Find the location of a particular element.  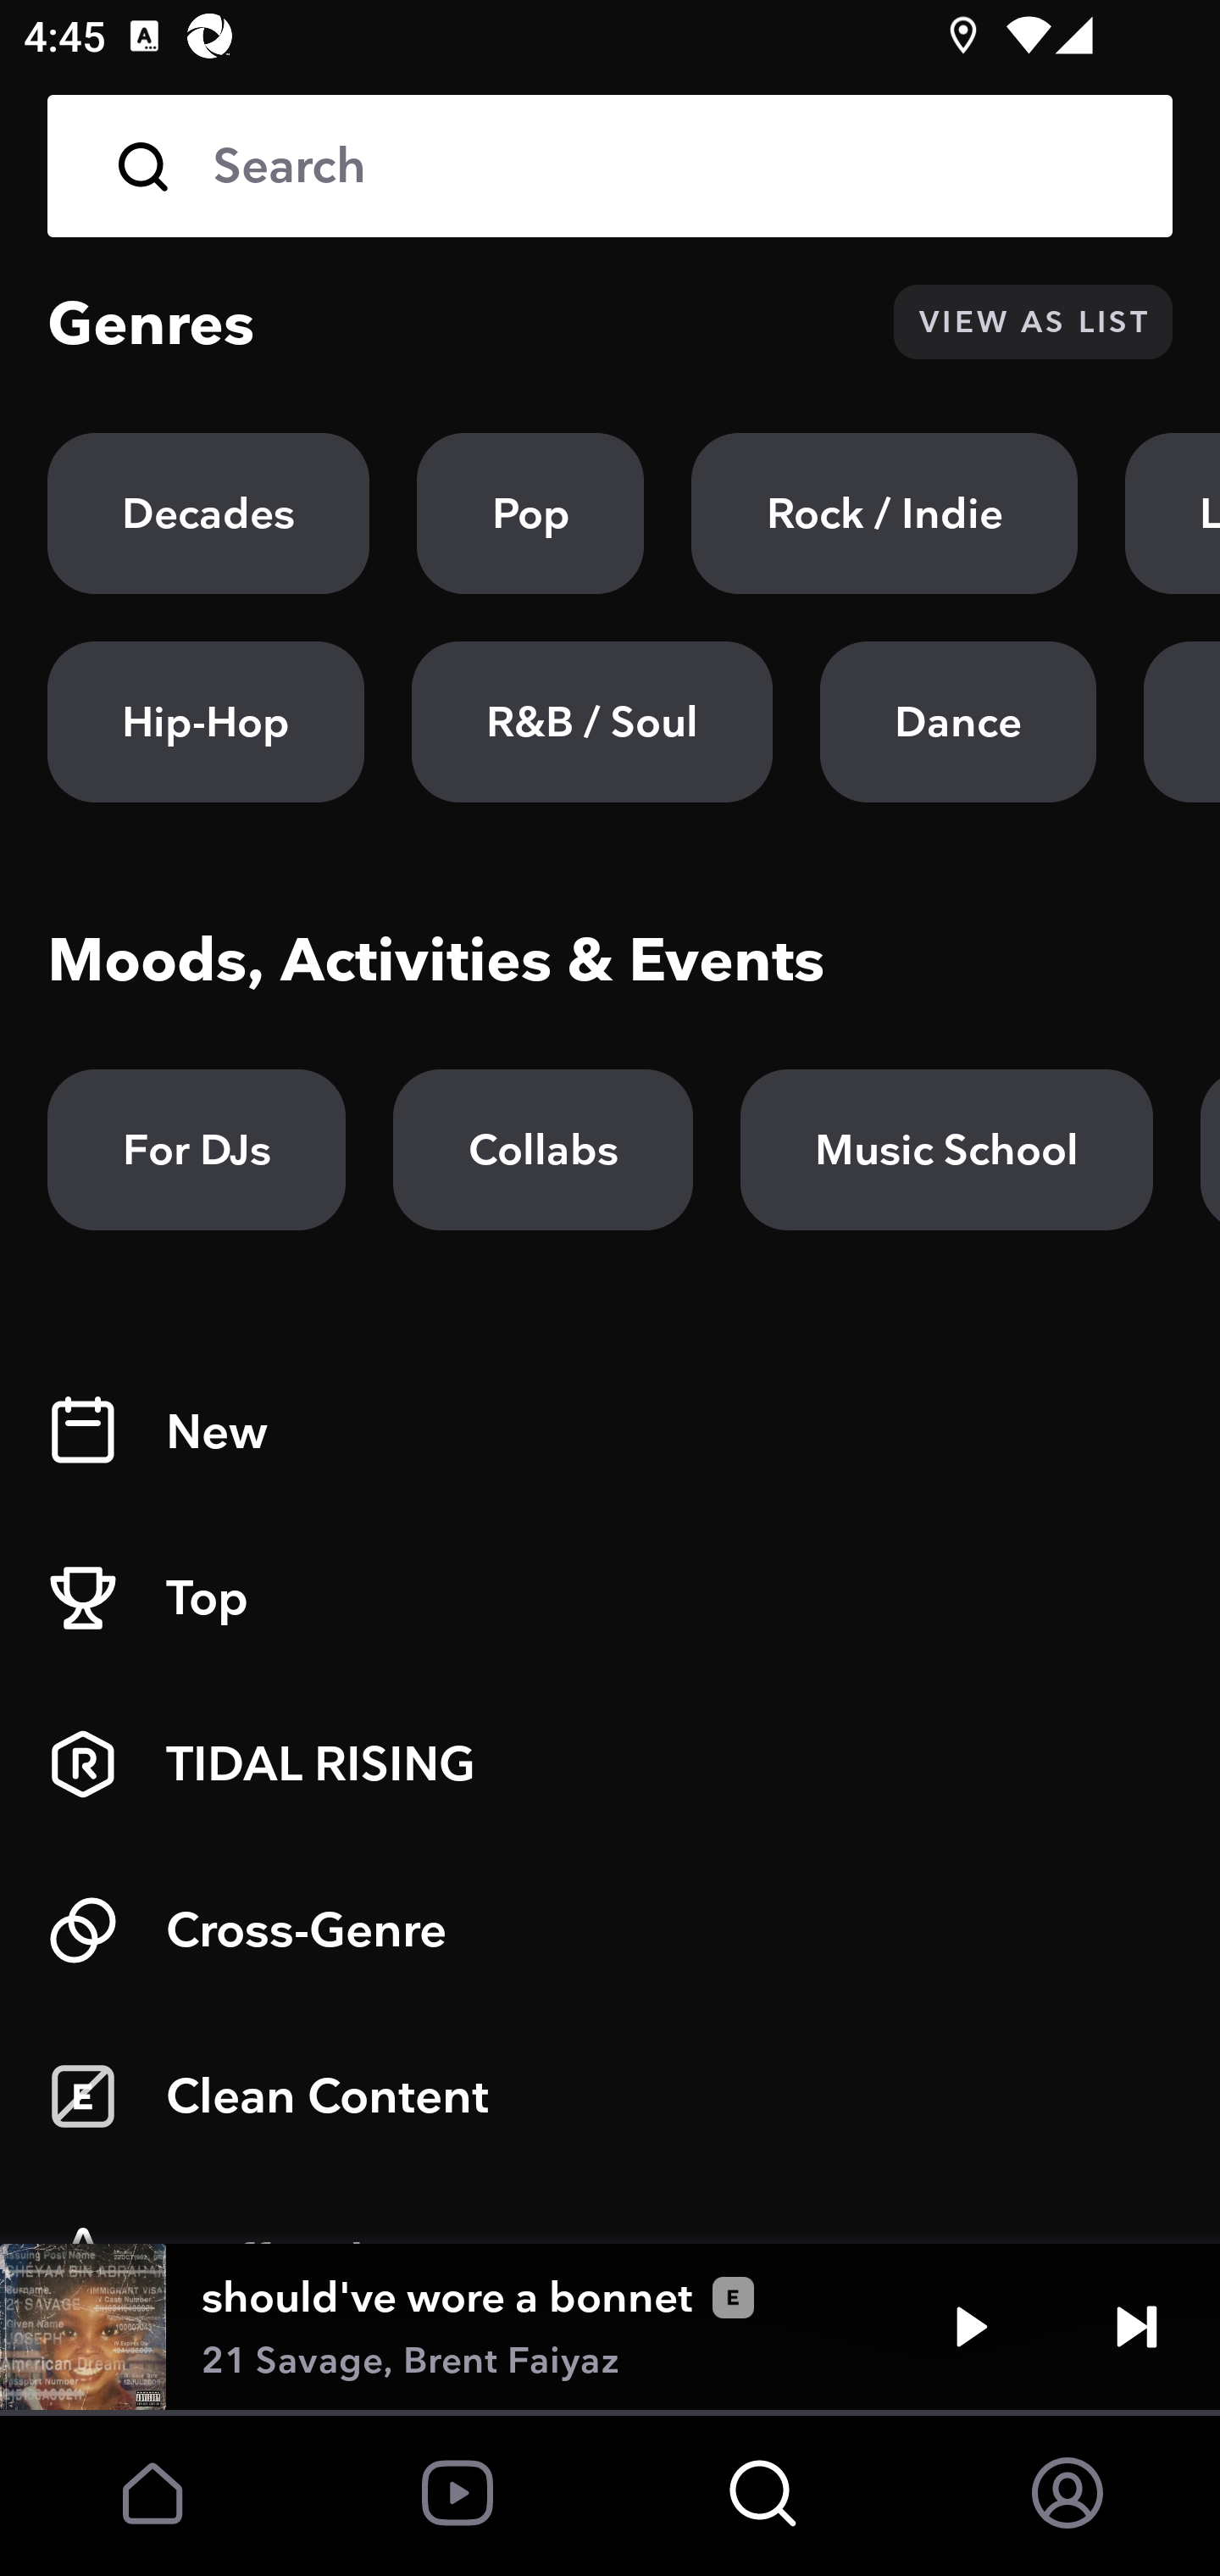

VIEW AS LIST is located at coordinates (1033, 322).